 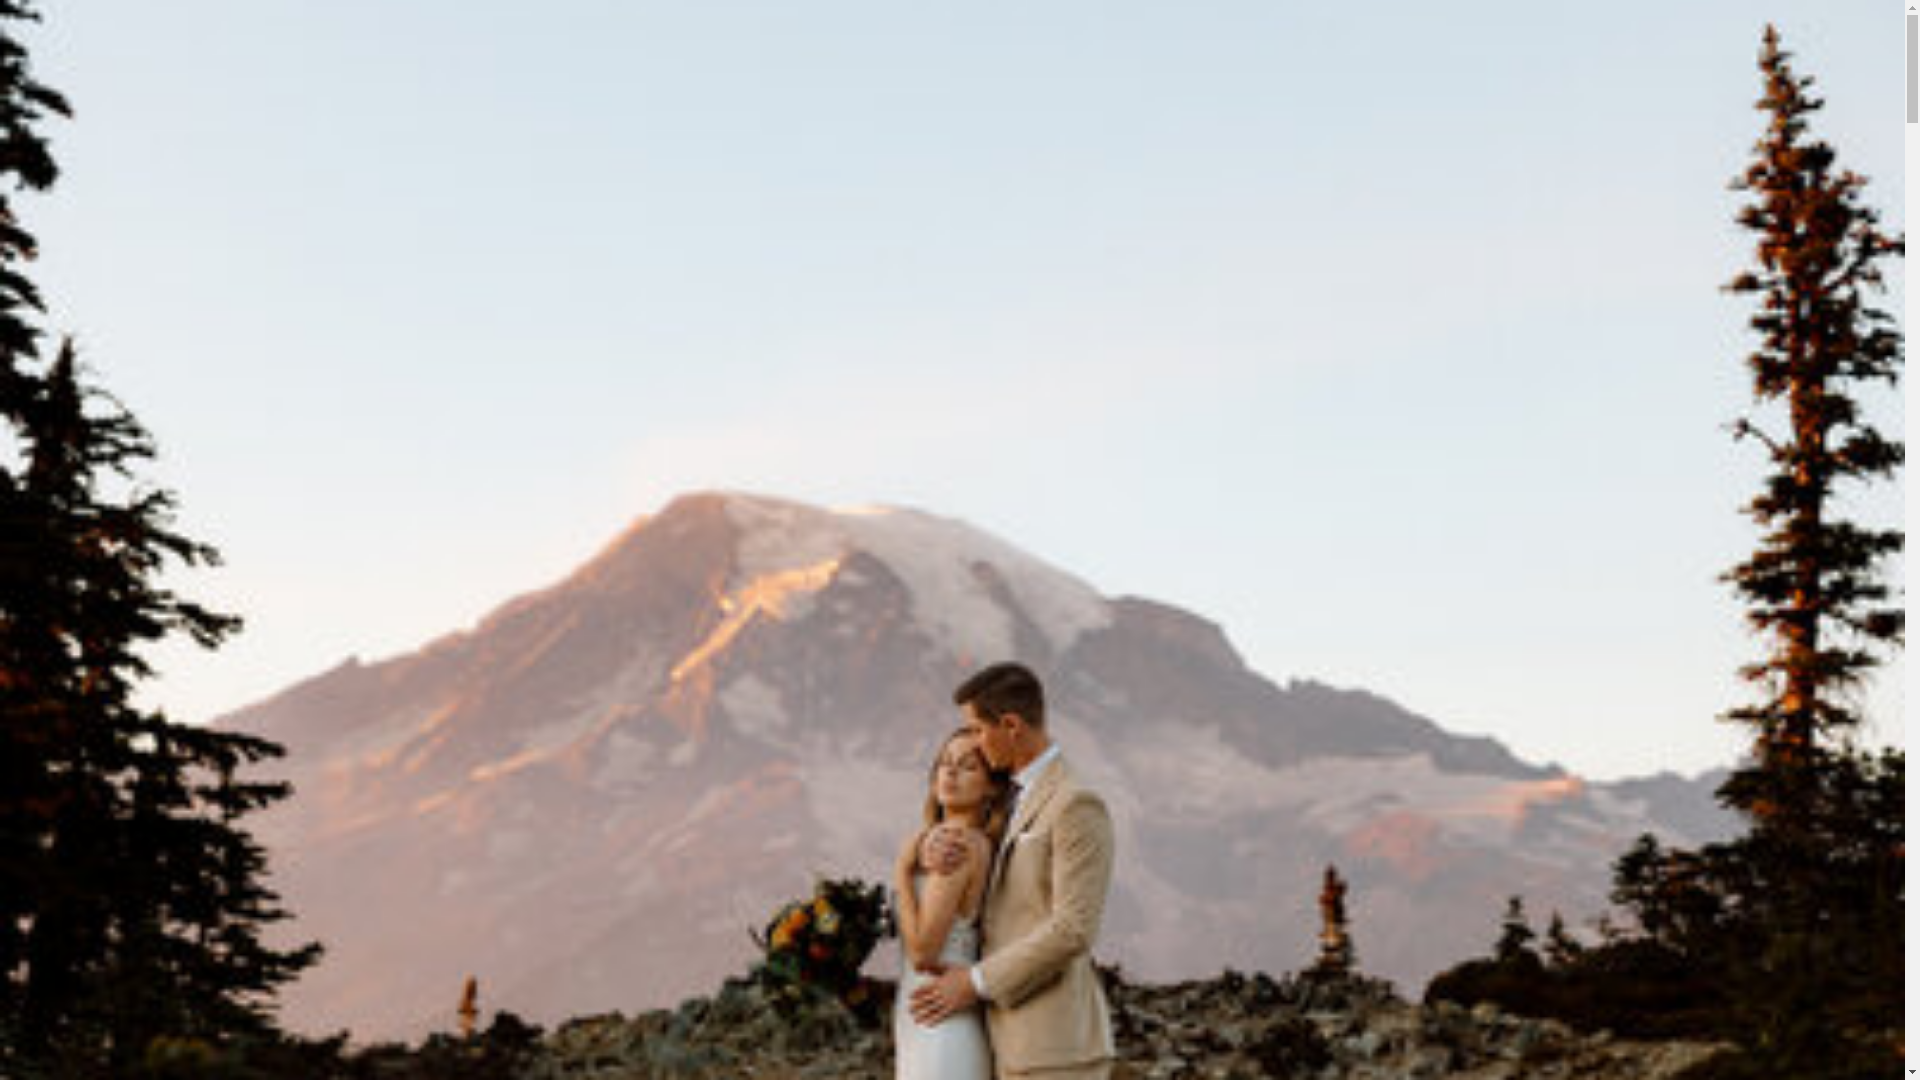 I want to click on EXPERIENCE, so click(x=607, y=148).